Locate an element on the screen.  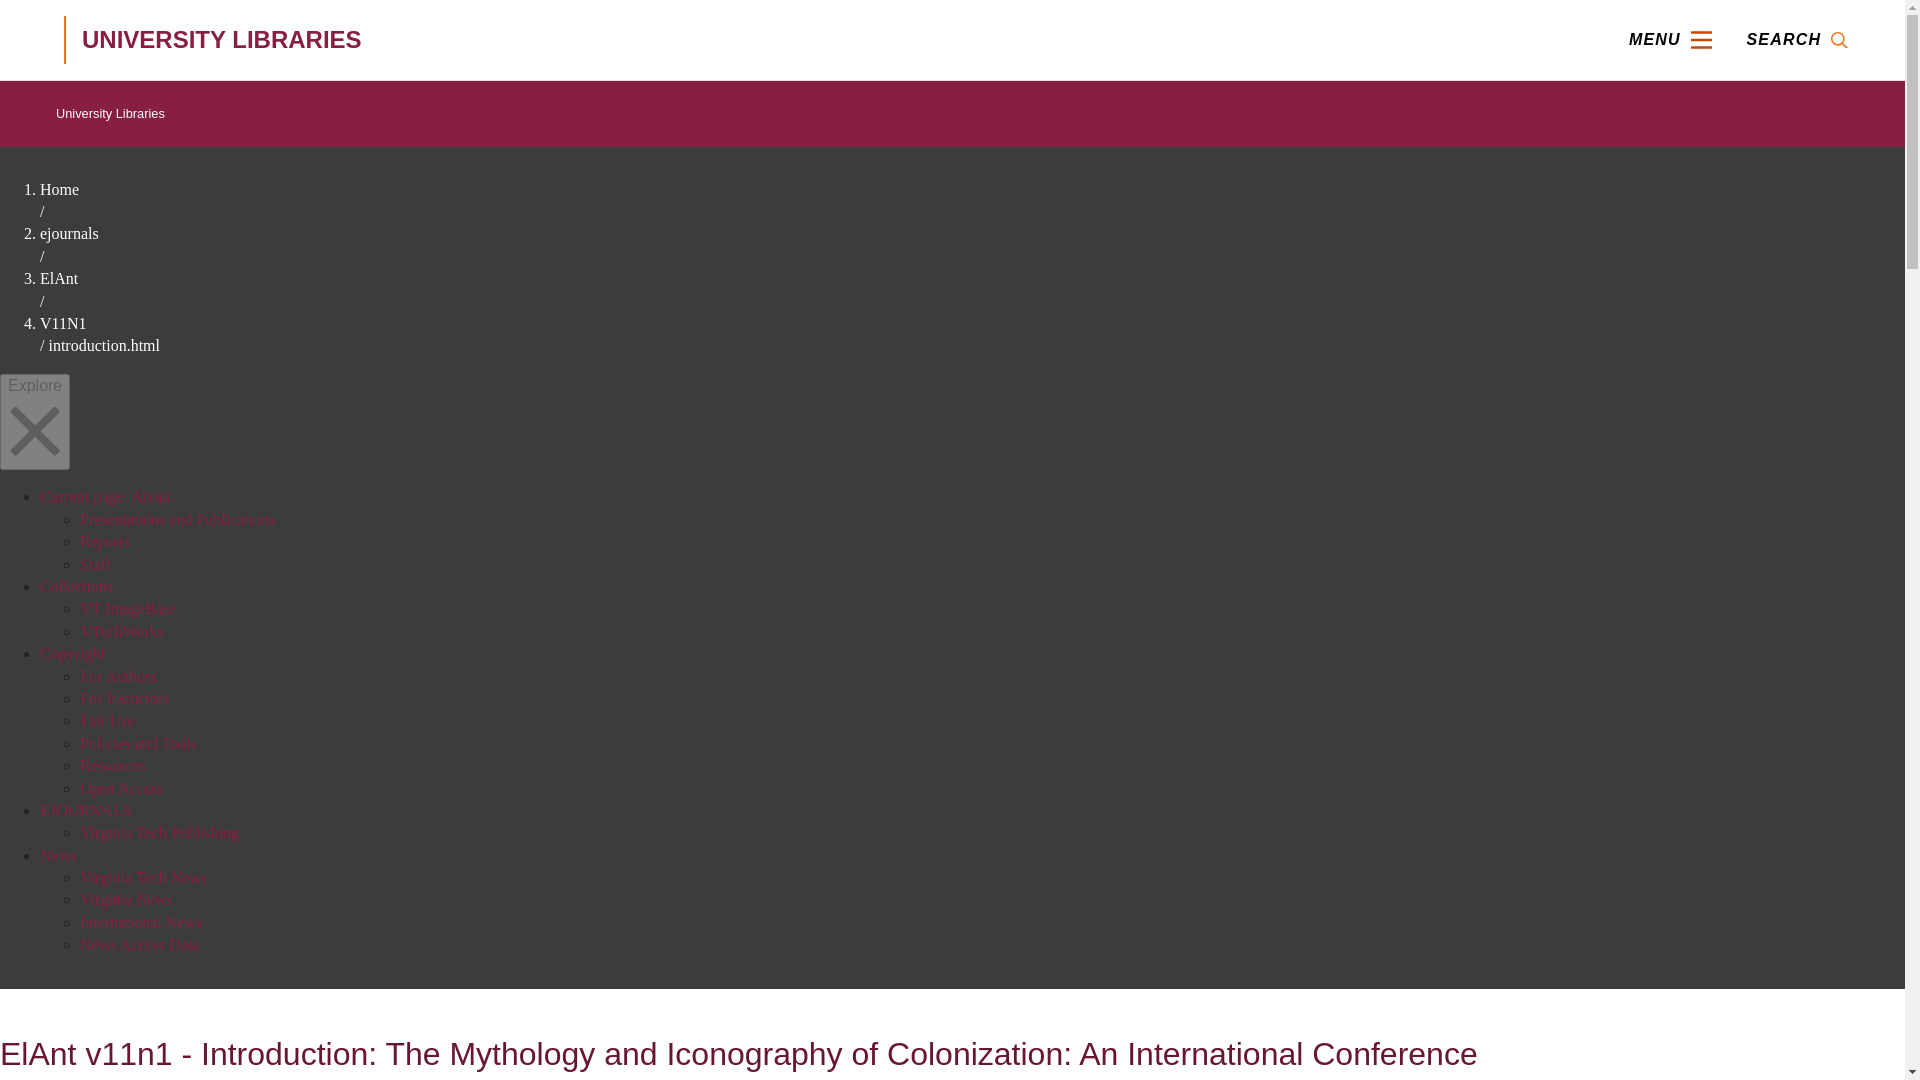
University Libraries is located at coordinates (110, 114).